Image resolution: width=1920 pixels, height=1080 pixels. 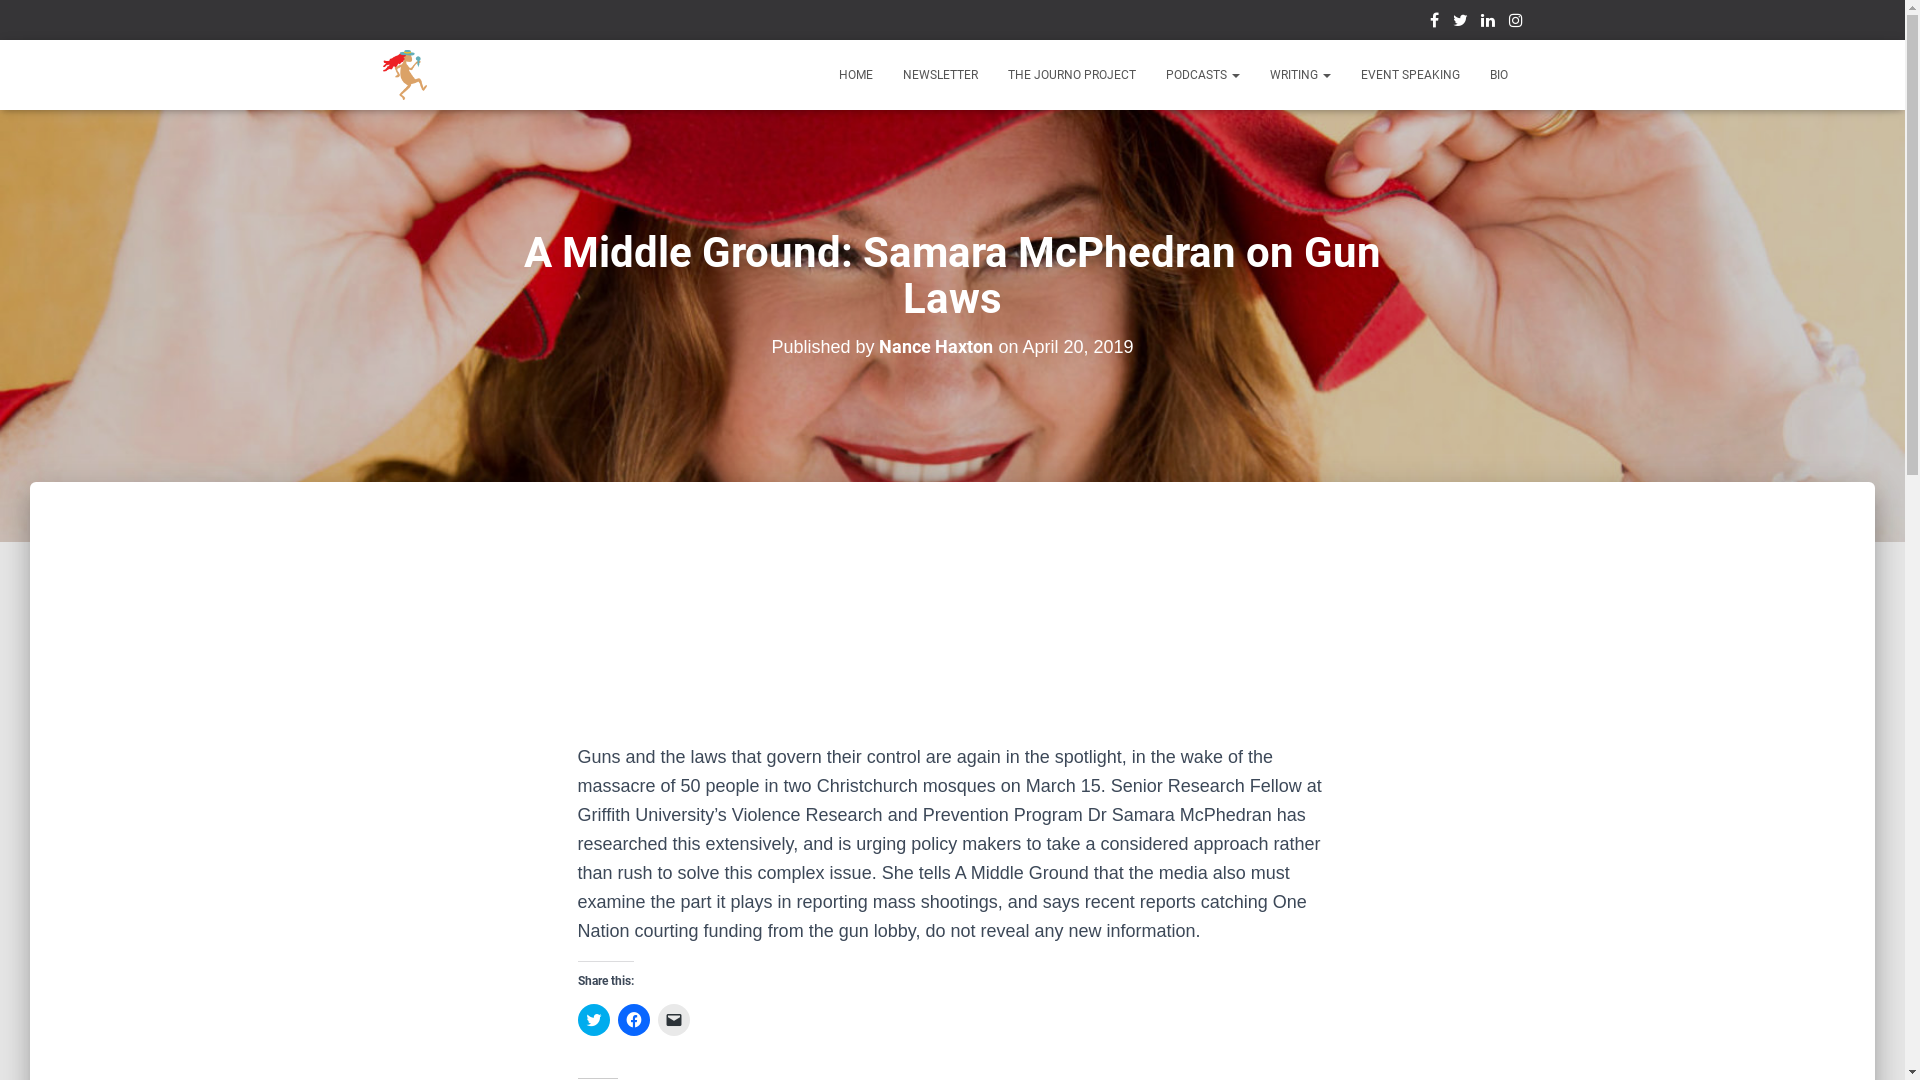 What do you see at coordinates (856, 75) in the screenshot?
I see `HOME` at bounding box center [856, 75].